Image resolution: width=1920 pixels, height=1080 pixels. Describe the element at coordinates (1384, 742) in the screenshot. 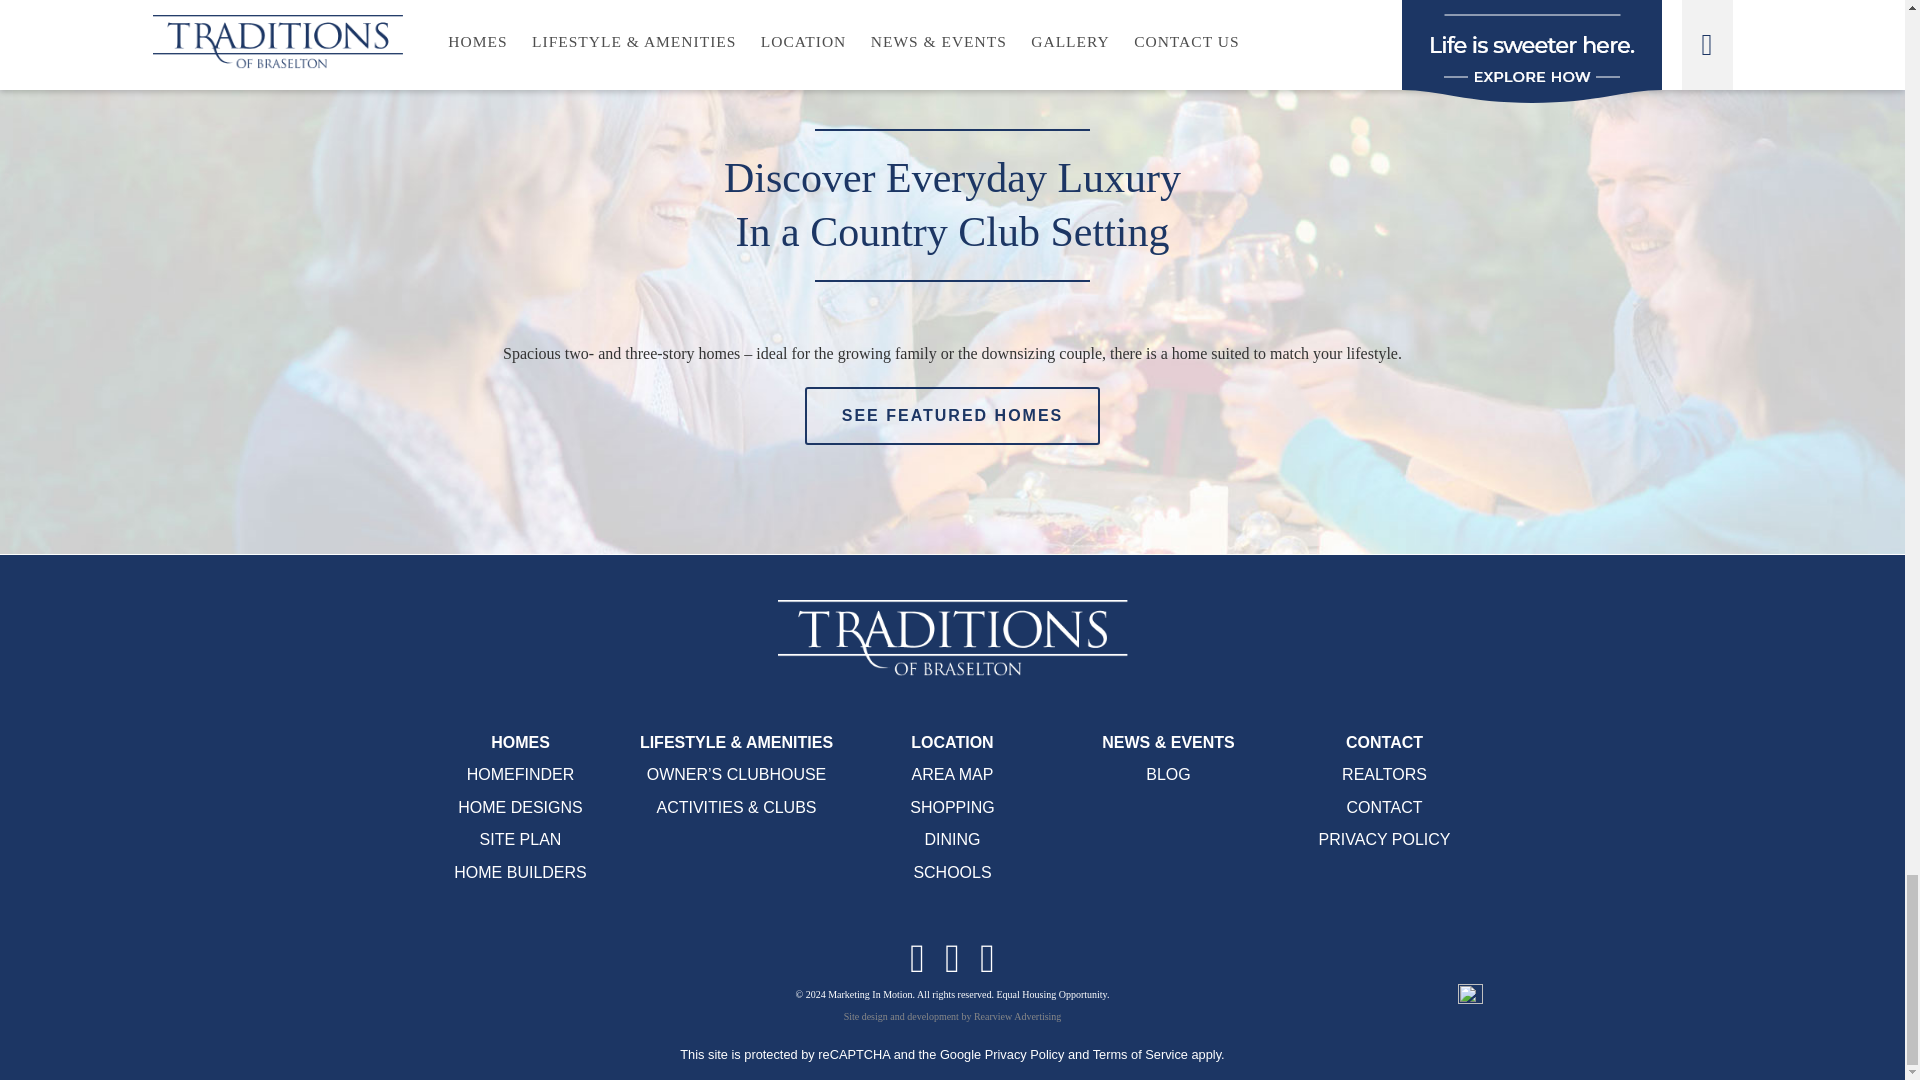

I see `CONTACT` at that location.